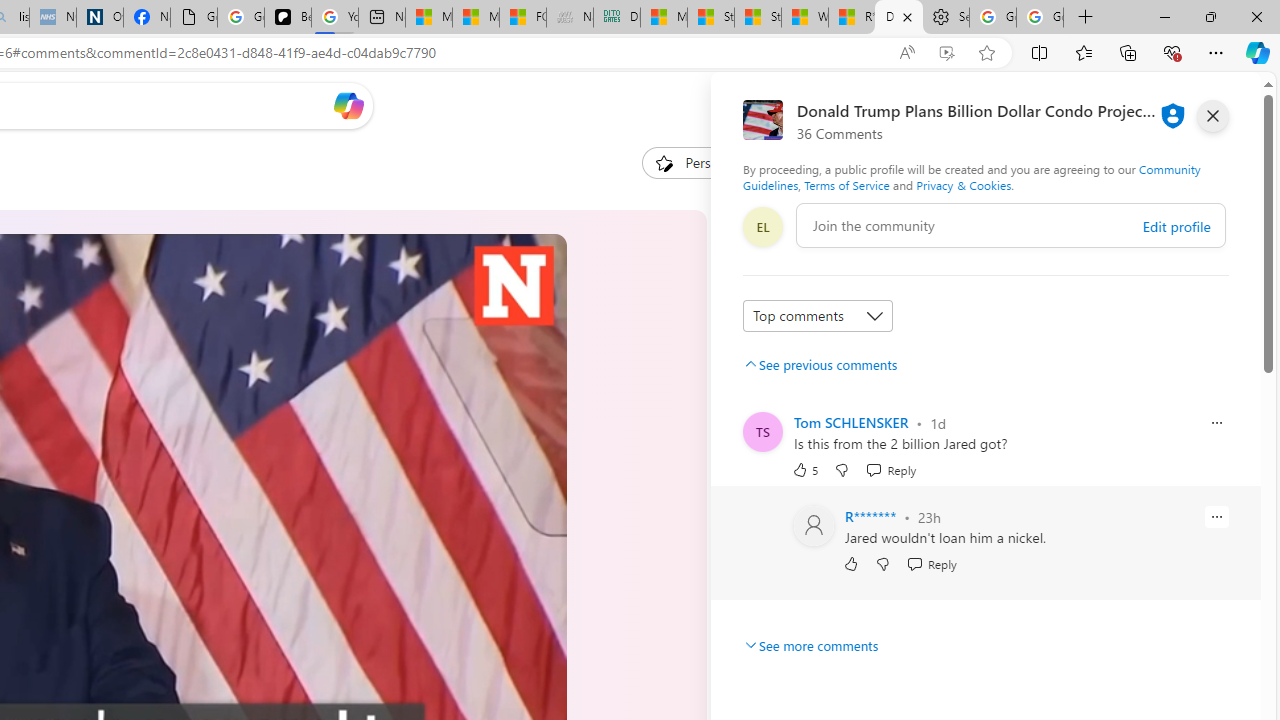 This screenshot has height=720, width=1280. What do you see at coordinates (852, 18) in the screenshot?
I see `R******* | Trusted Community Engagement and Contributions` at bounding box center [852, 18].